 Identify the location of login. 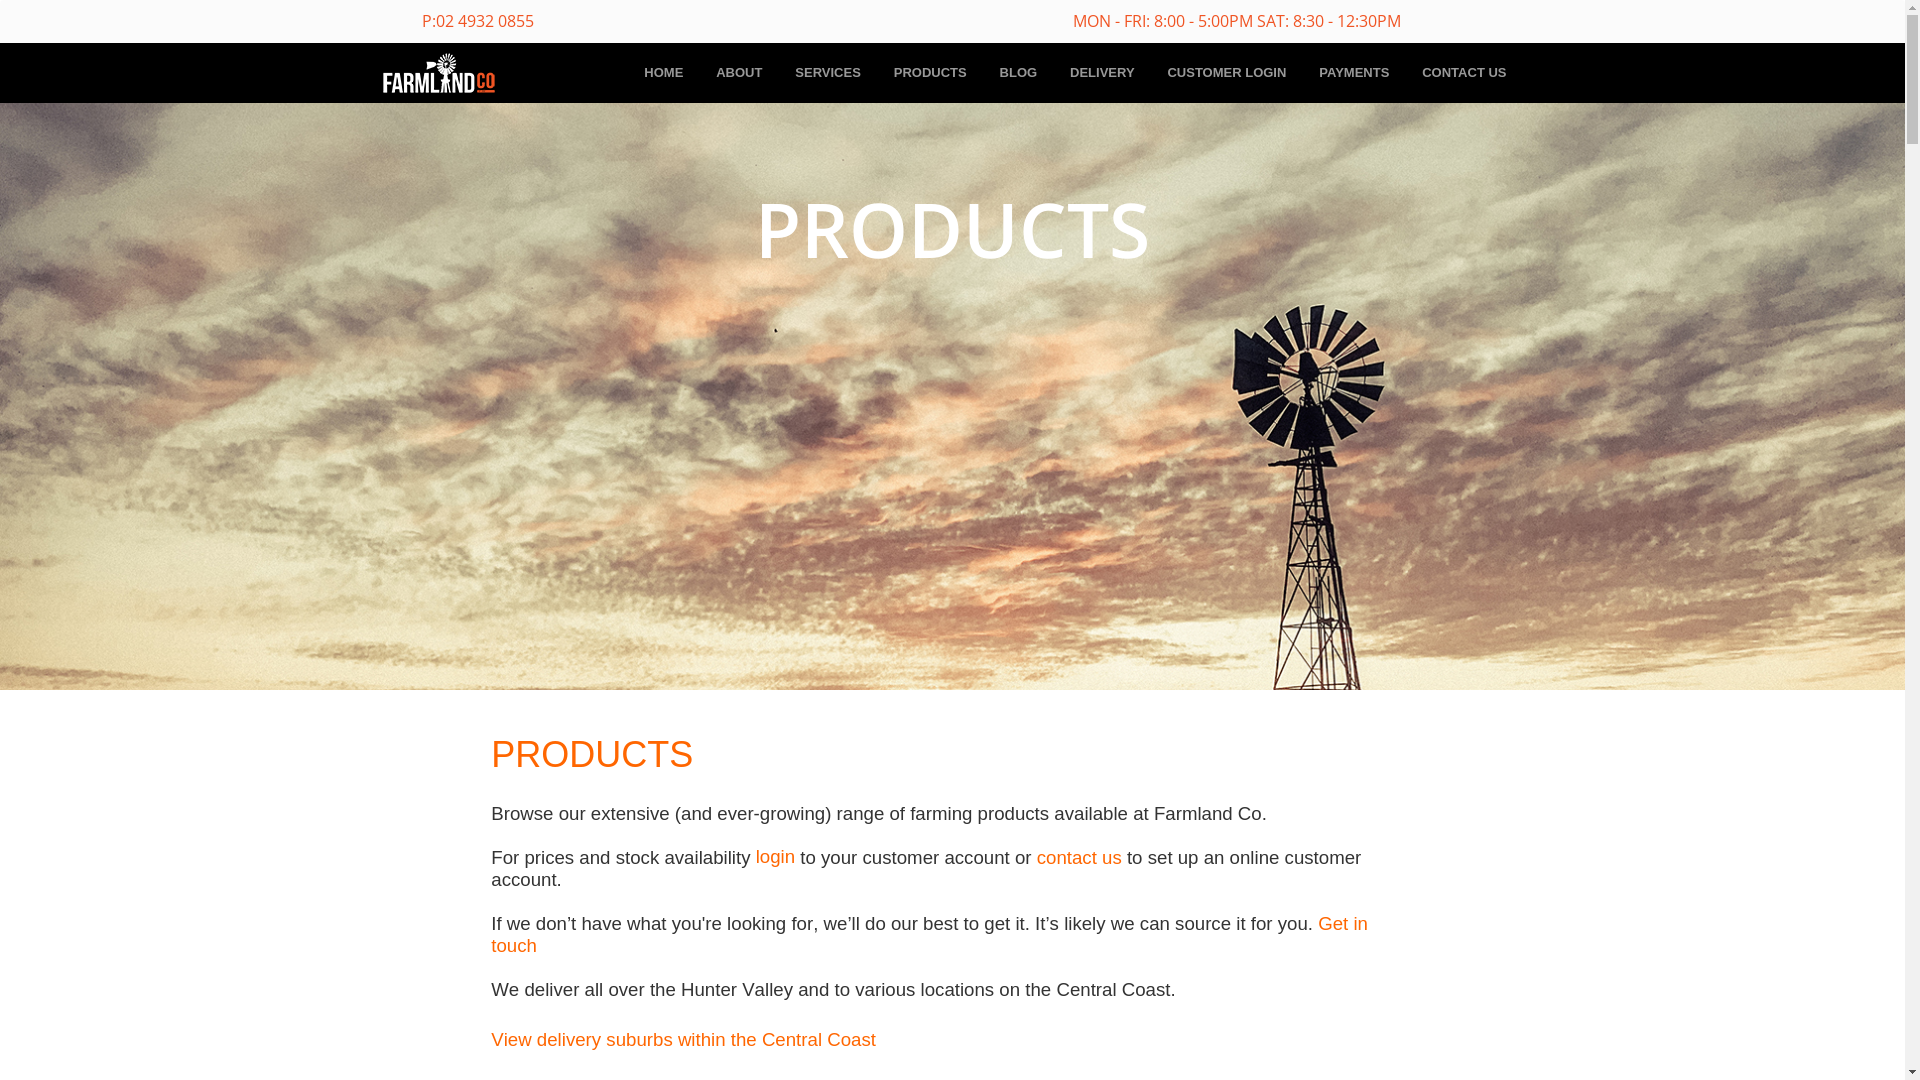
(776, 856).